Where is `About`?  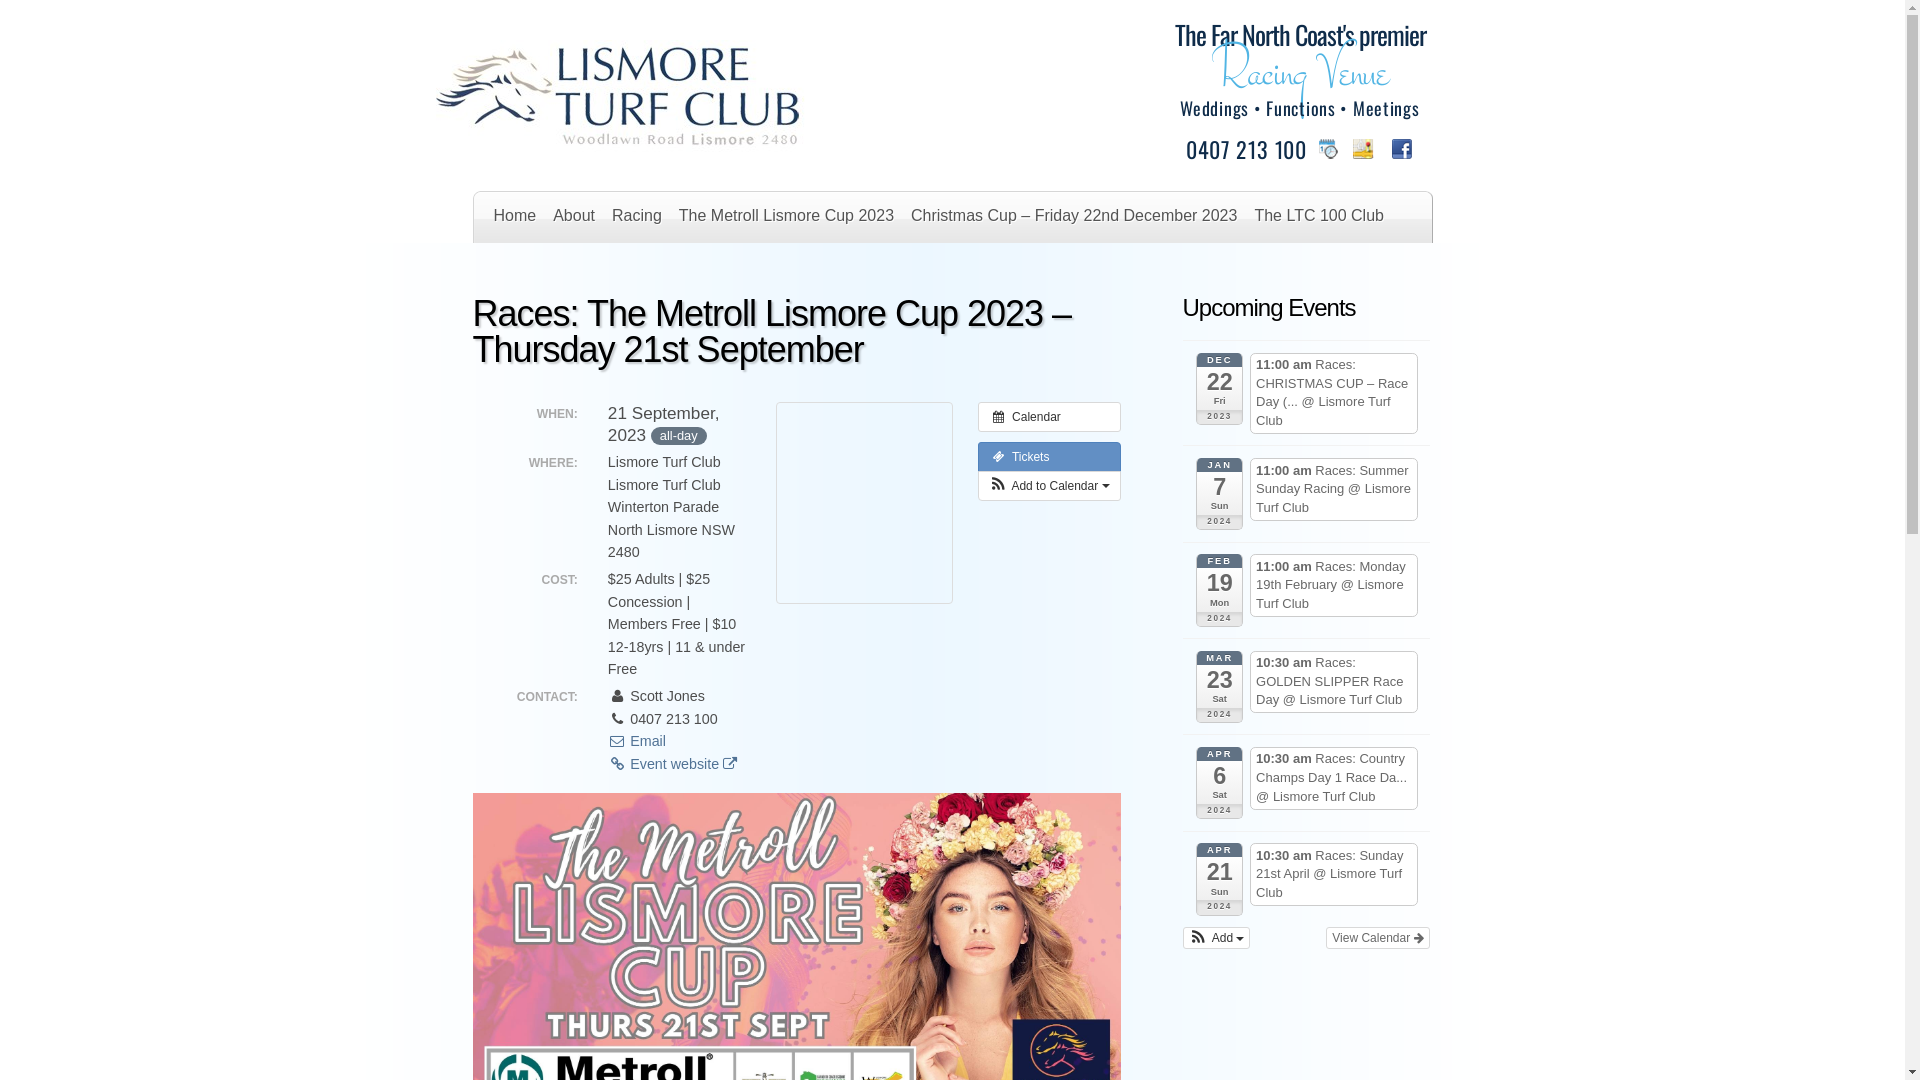 About is located at coordinates (574, 222).